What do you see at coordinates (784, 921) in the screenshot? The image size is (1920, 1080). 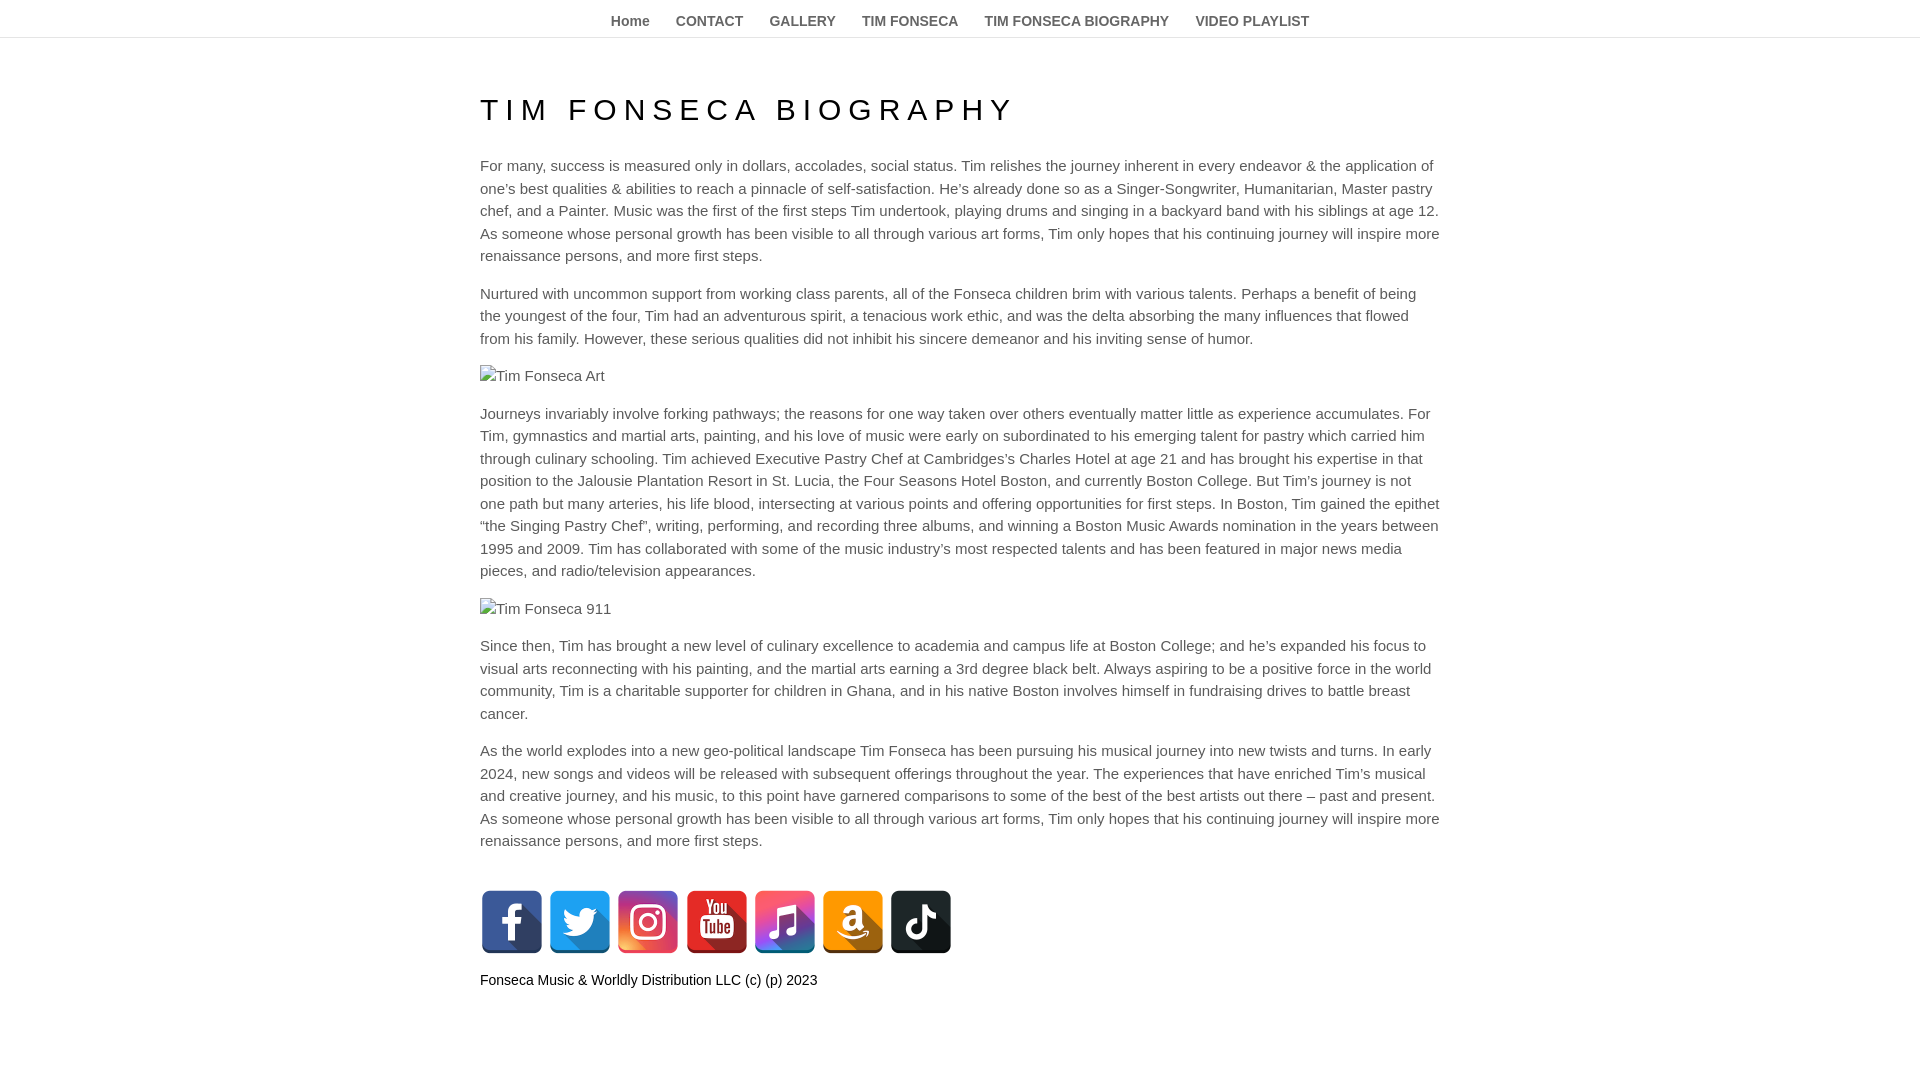 I see `Apple Music` at bounding box center [784, 921].